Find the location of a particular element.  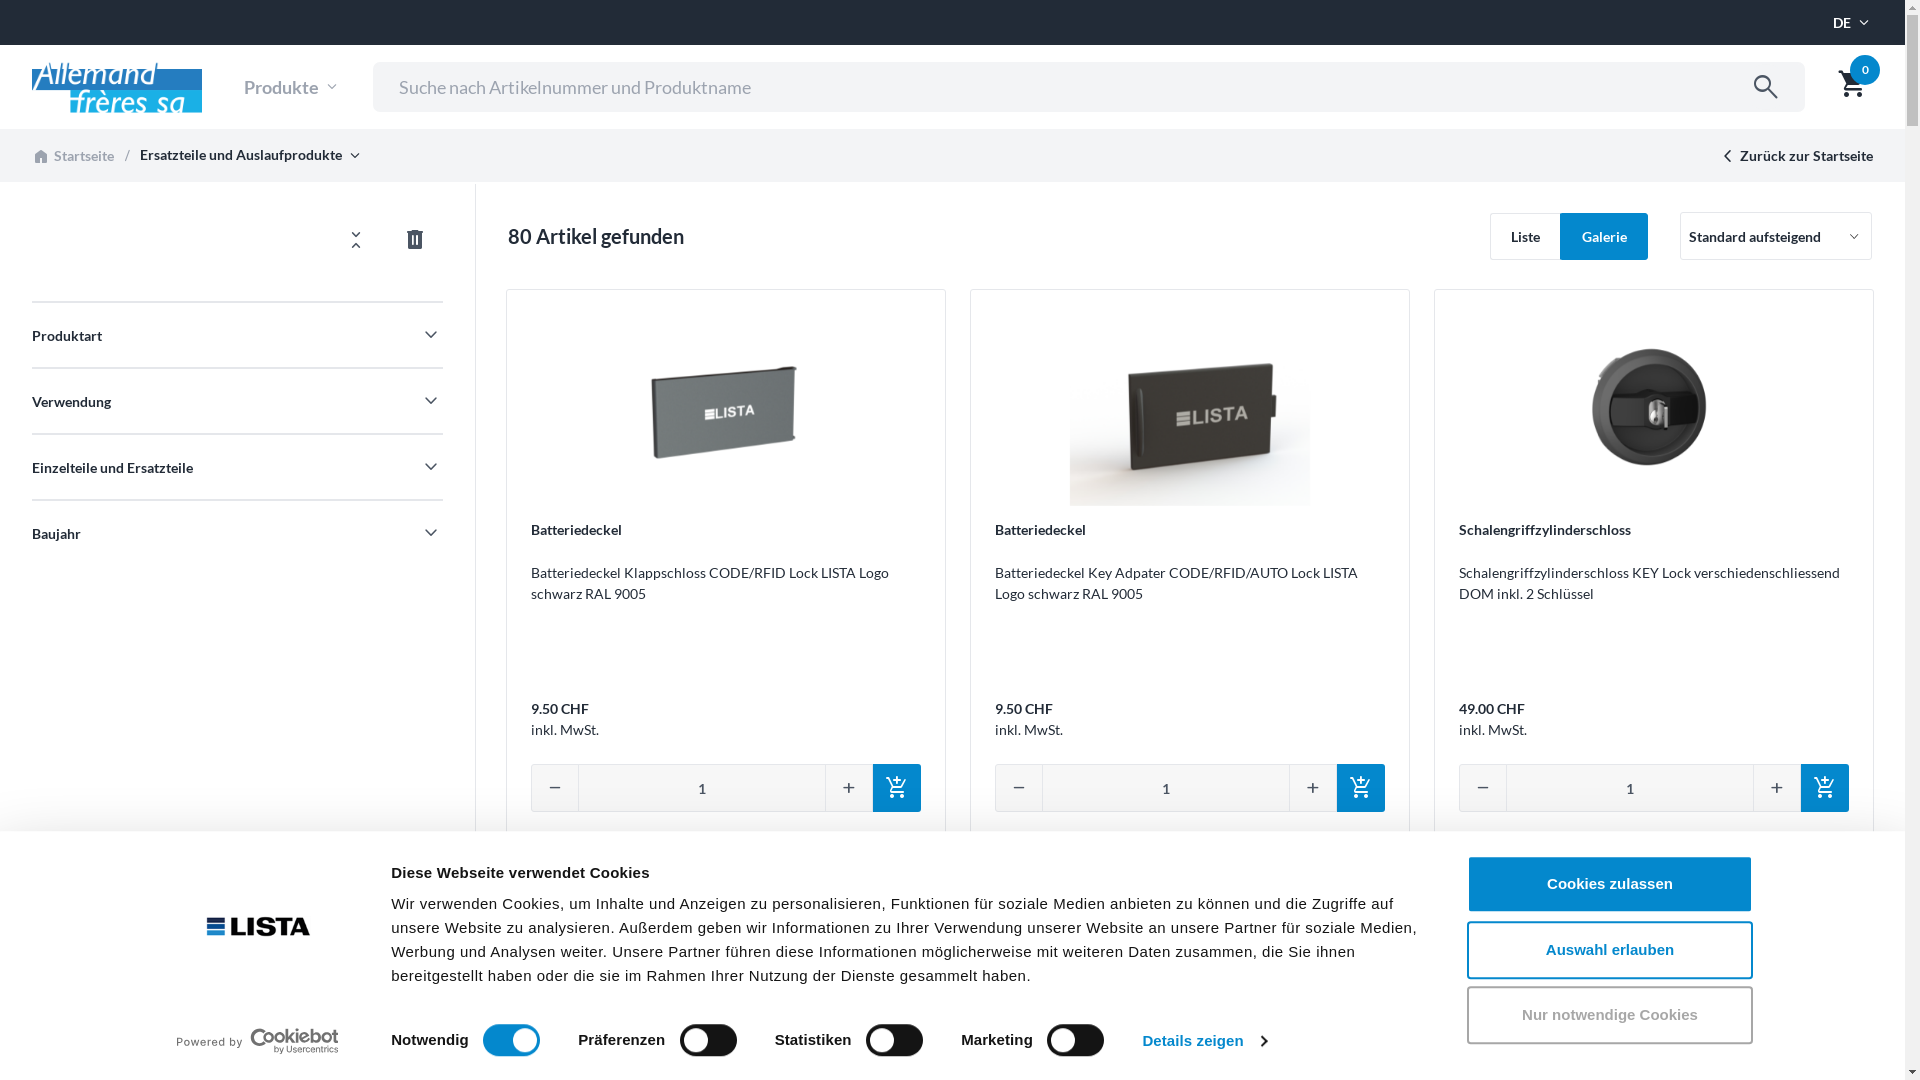

Batteriedeckel is located at coordinates (576, 530).